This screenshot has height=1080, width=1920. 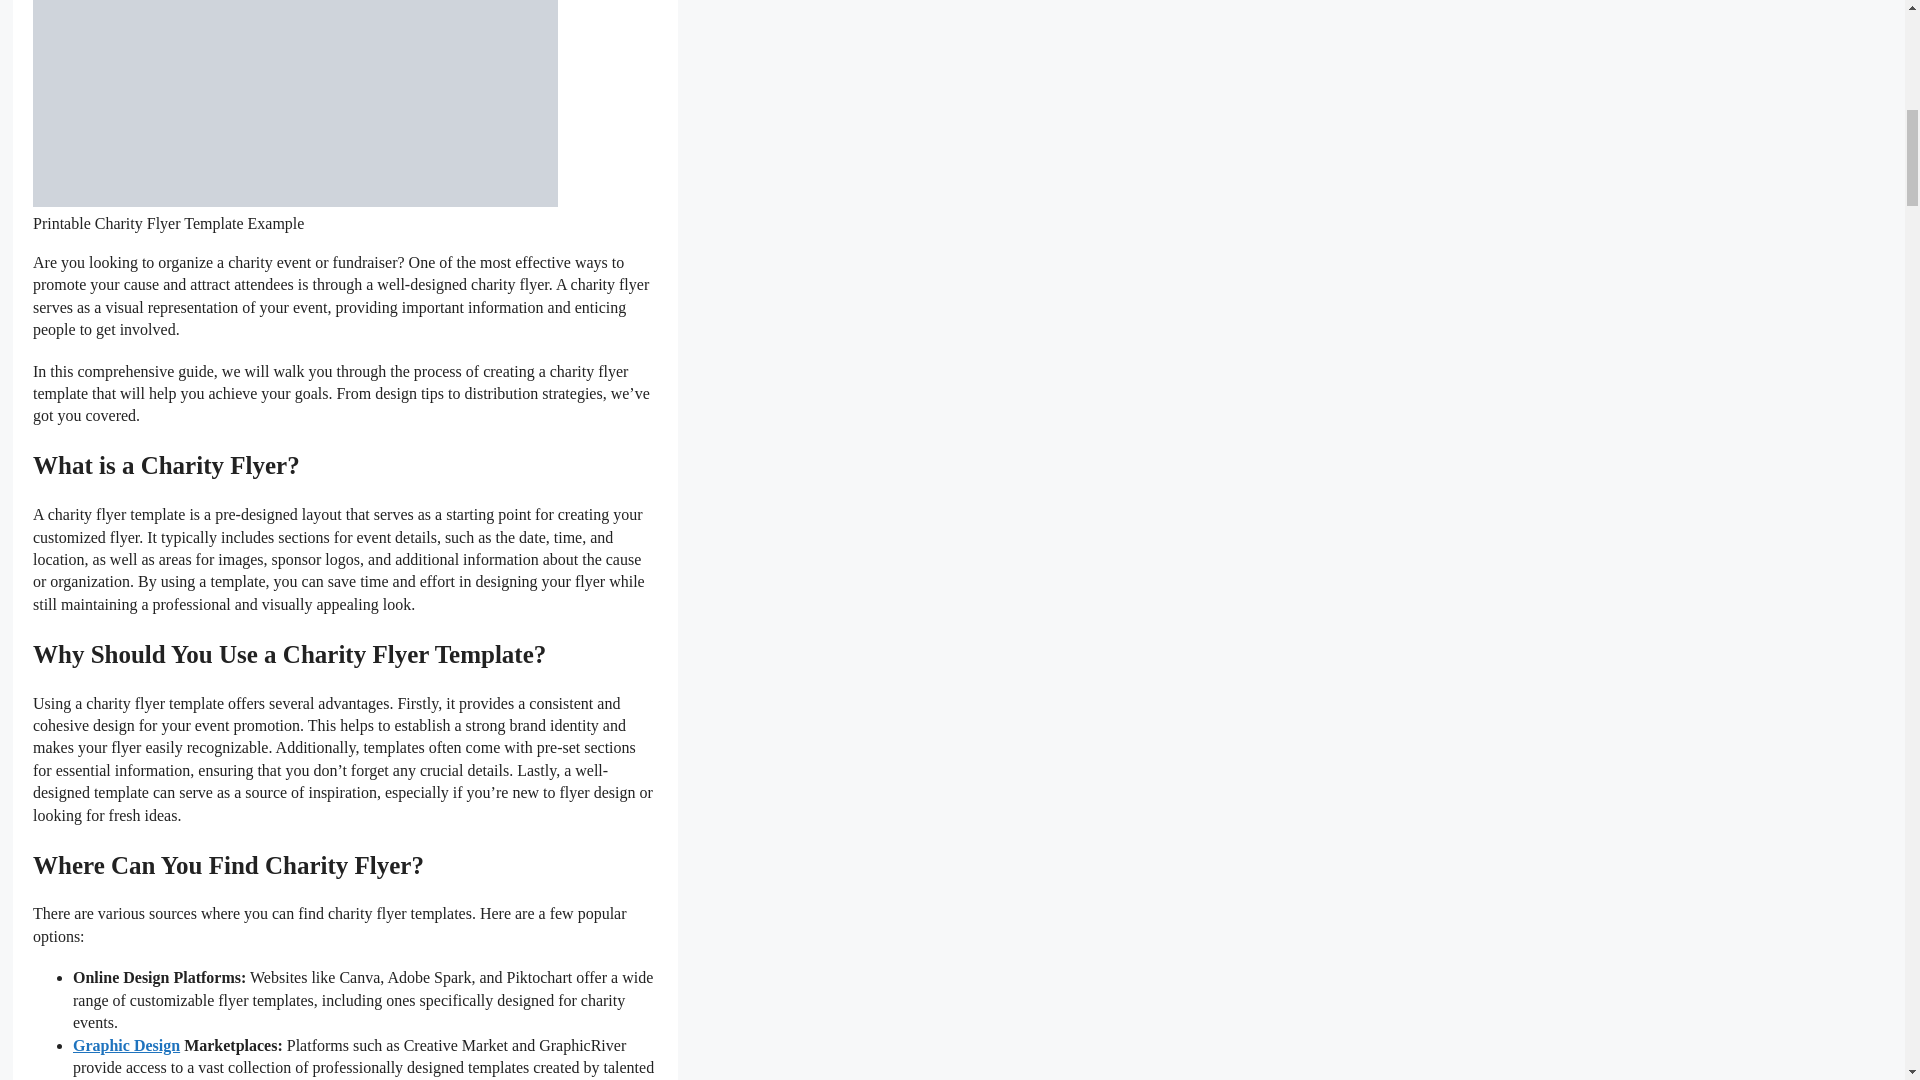 What do you see at coordinates (295, 104) in the screenshot?
I see `Printable Charity Flyer Template Example` at bounding box center [295, 104].